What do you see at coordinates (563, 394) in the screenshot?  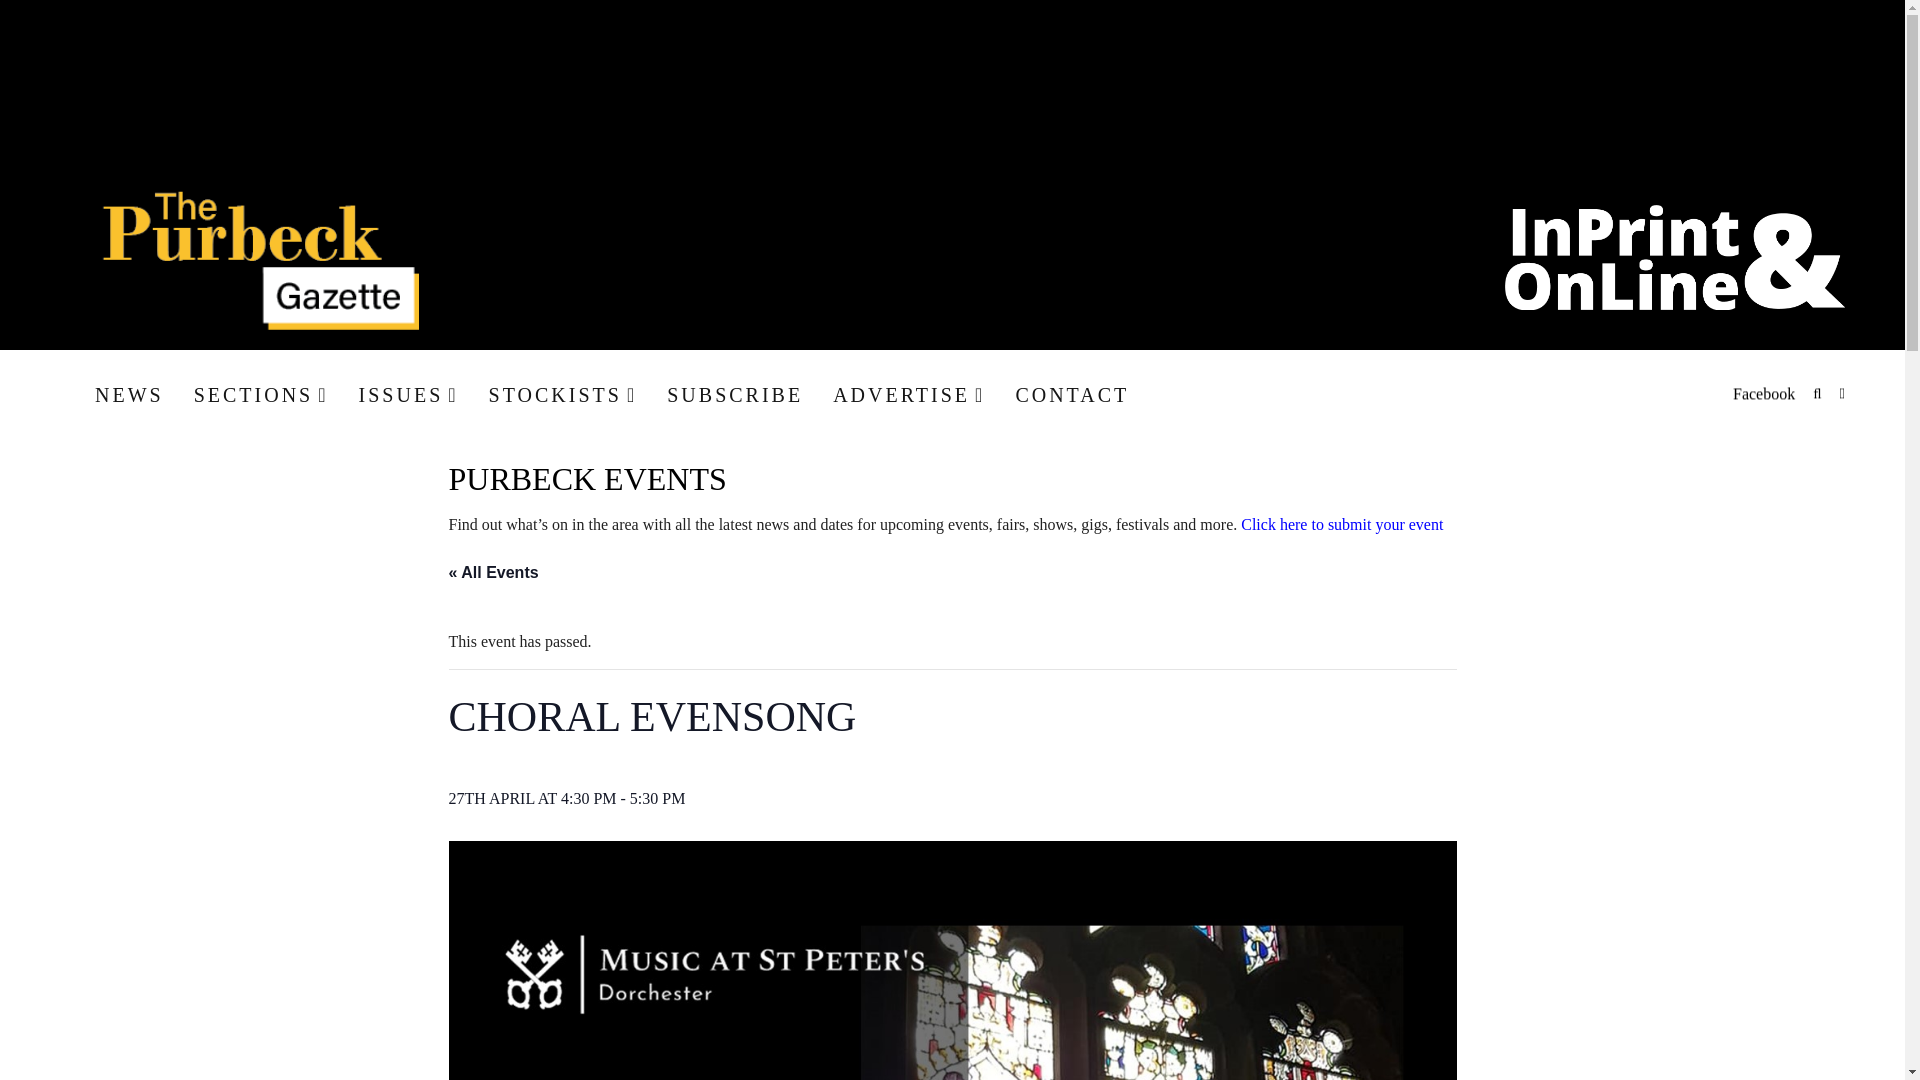 I see `STOCKISTS` at bounding box center [563, 394].